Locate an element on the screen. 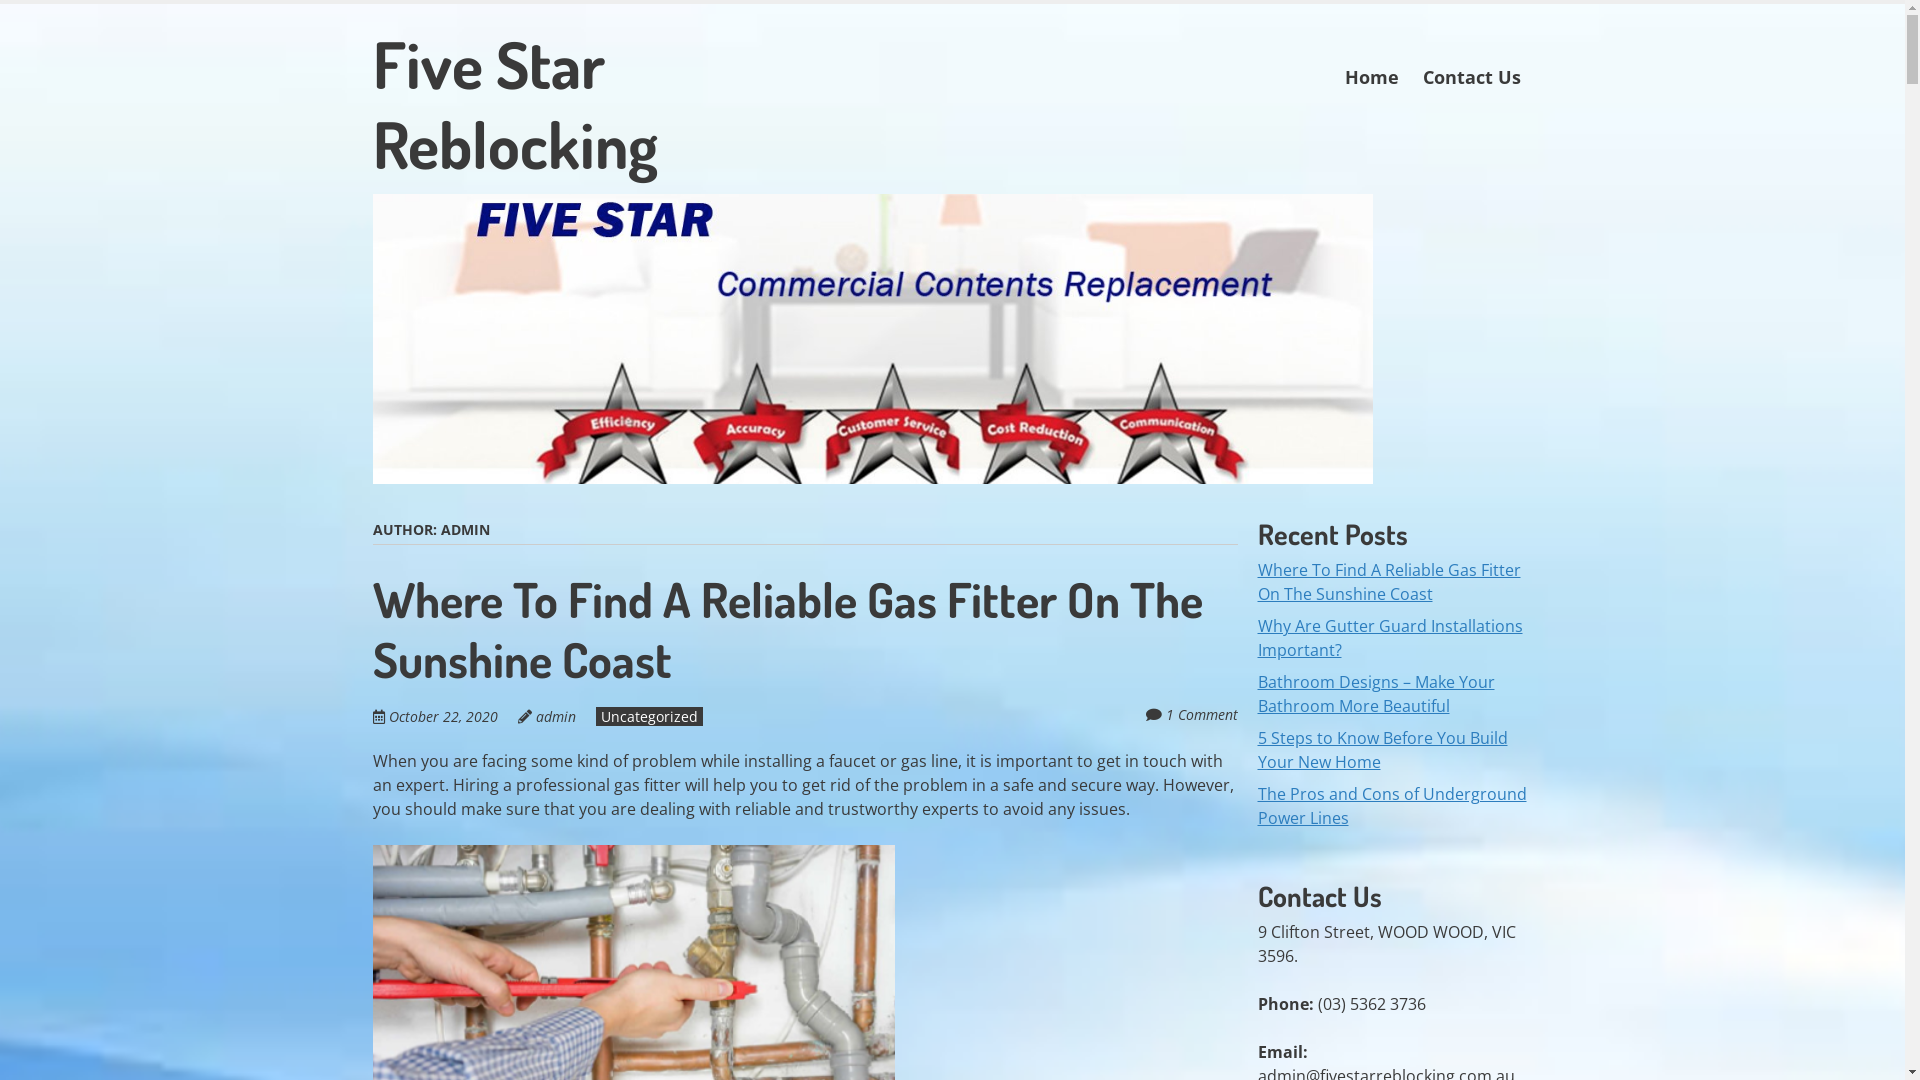 The height and width of the screenshot is (1080, 1920). Where To Find A Reliable Gas Fitter On The Sunshine Coast is located at coordinates (1390, 582).